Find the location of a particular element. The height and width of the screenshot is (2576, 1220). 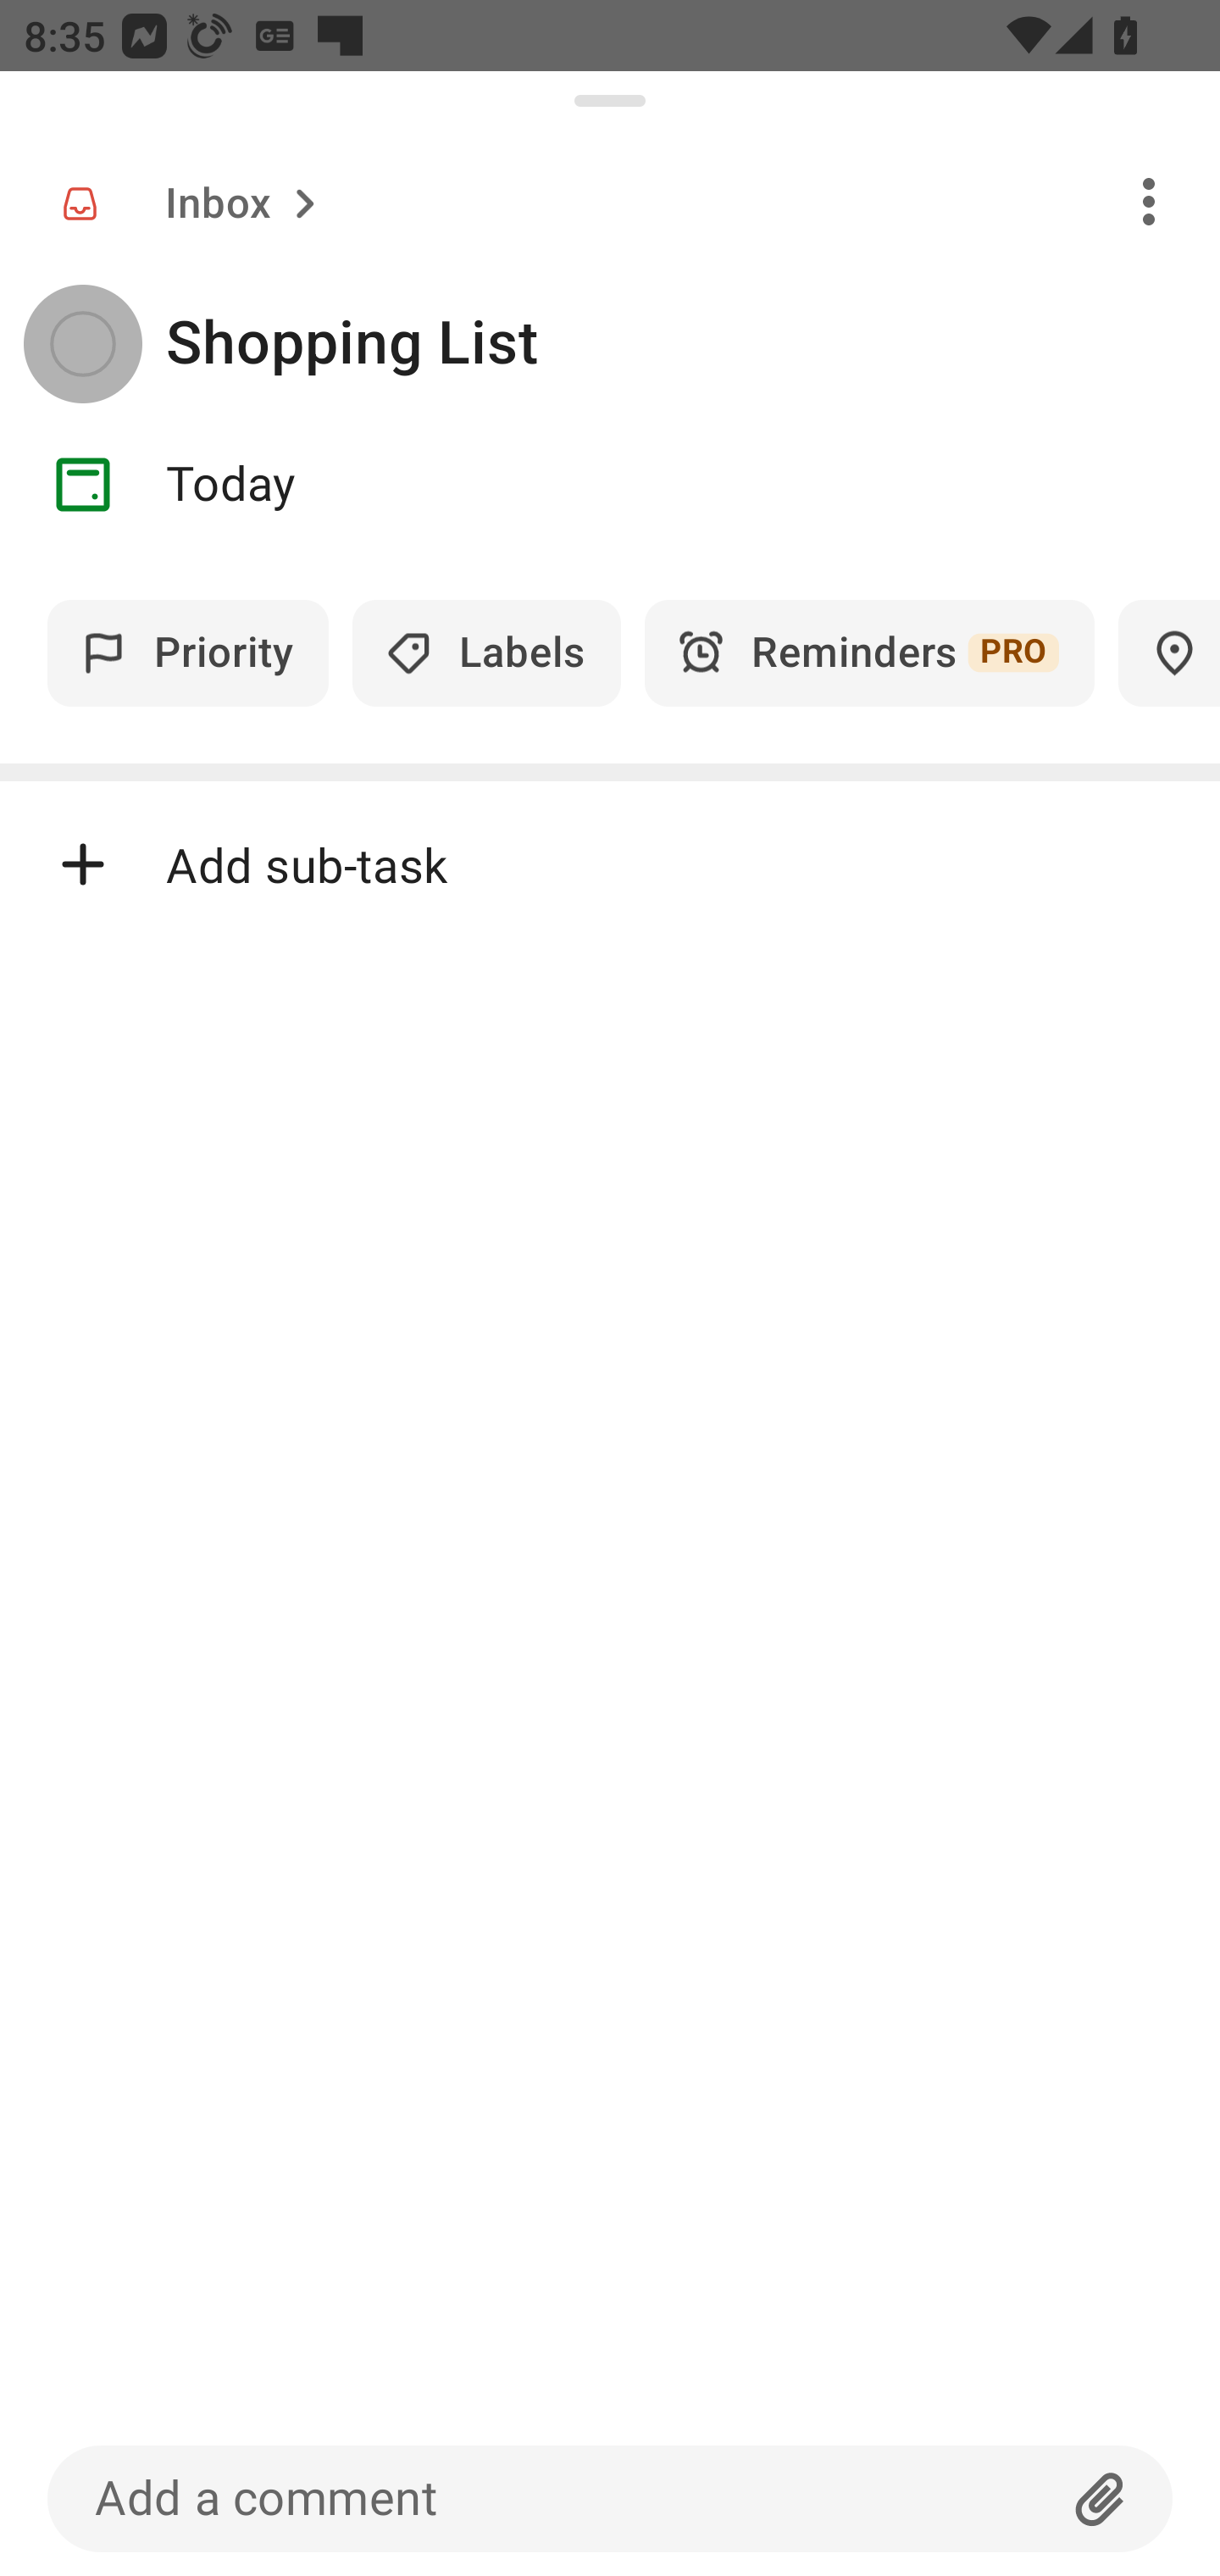

Overflow menu is located at coordinates (1149, 200).